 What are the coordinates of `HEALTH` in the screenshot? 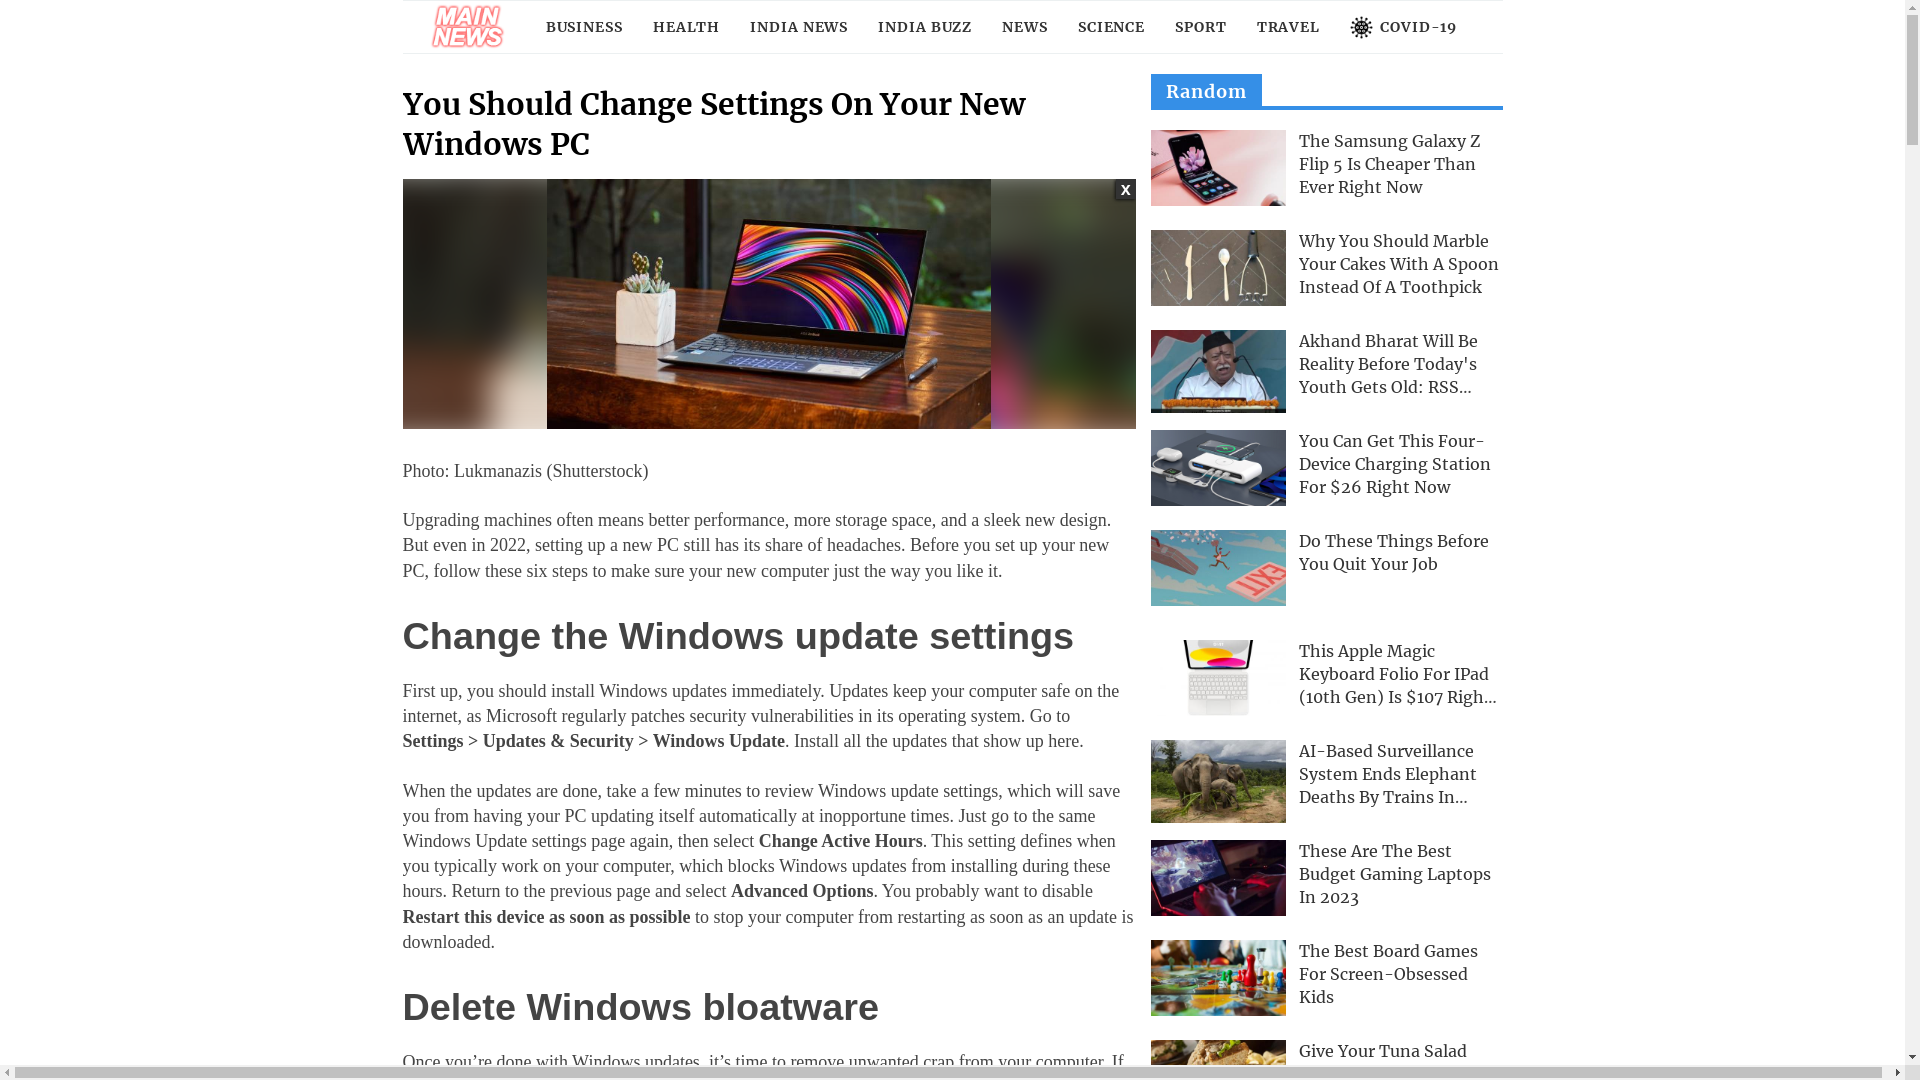 It's located at (686, 27).